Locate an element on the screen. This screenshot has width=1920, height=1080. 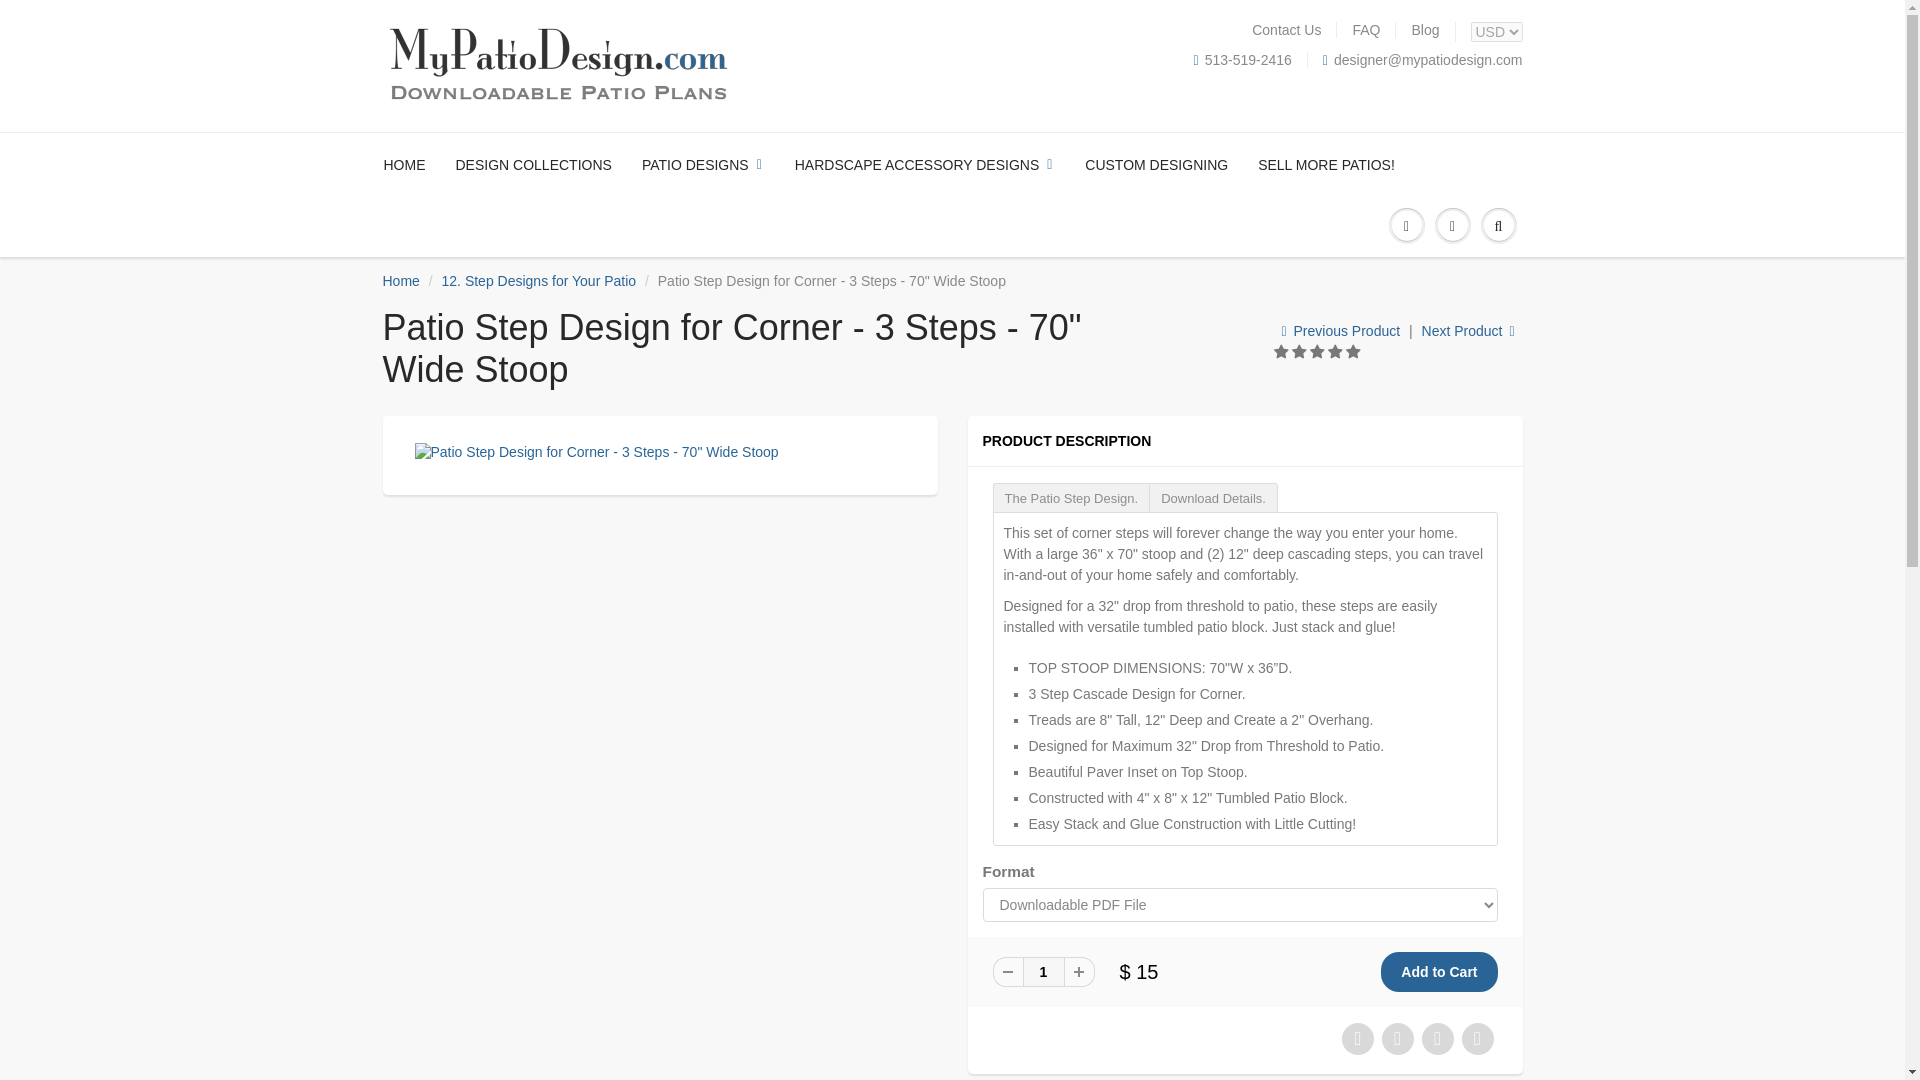
Home is located at coordinates (400, 281).